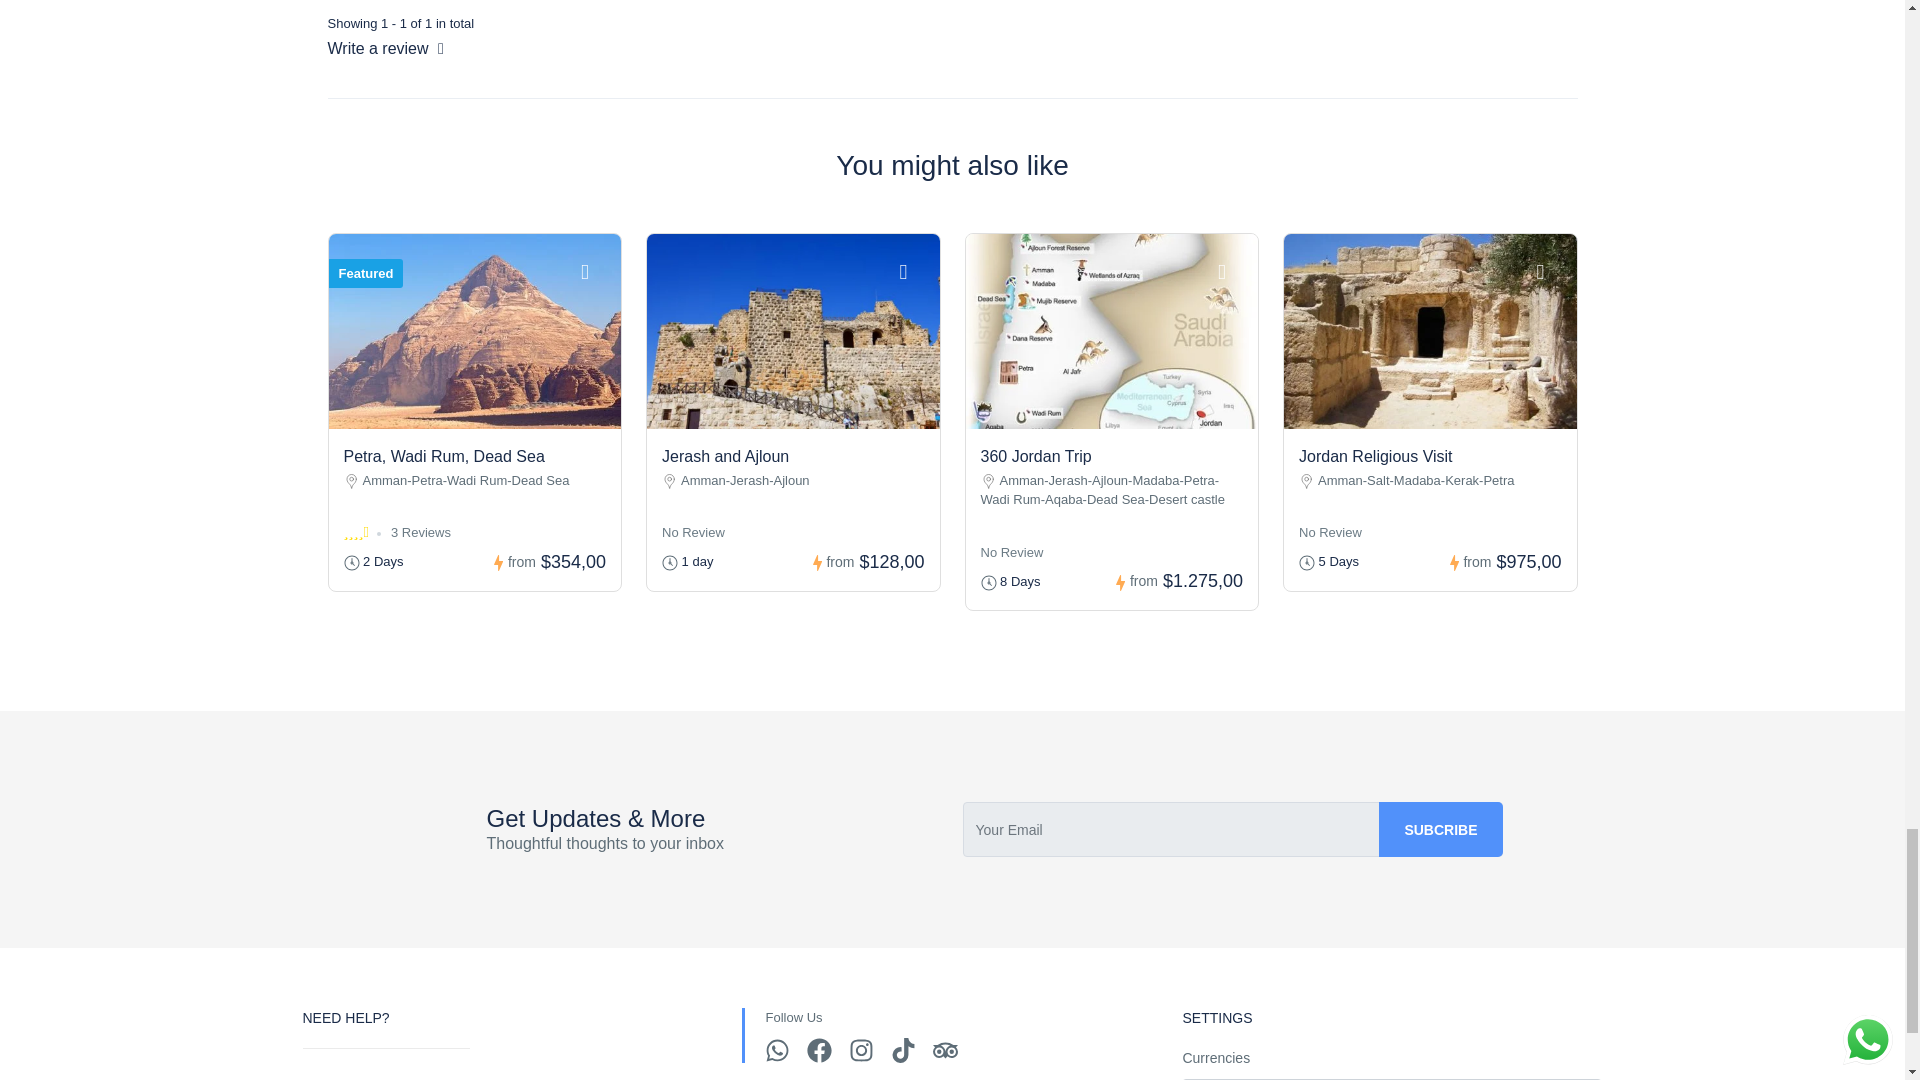 The image size is (1920, 1080). Describe the element at coordinates (914, 270) in the screenshot. I see `Add to wishlist` at that location.